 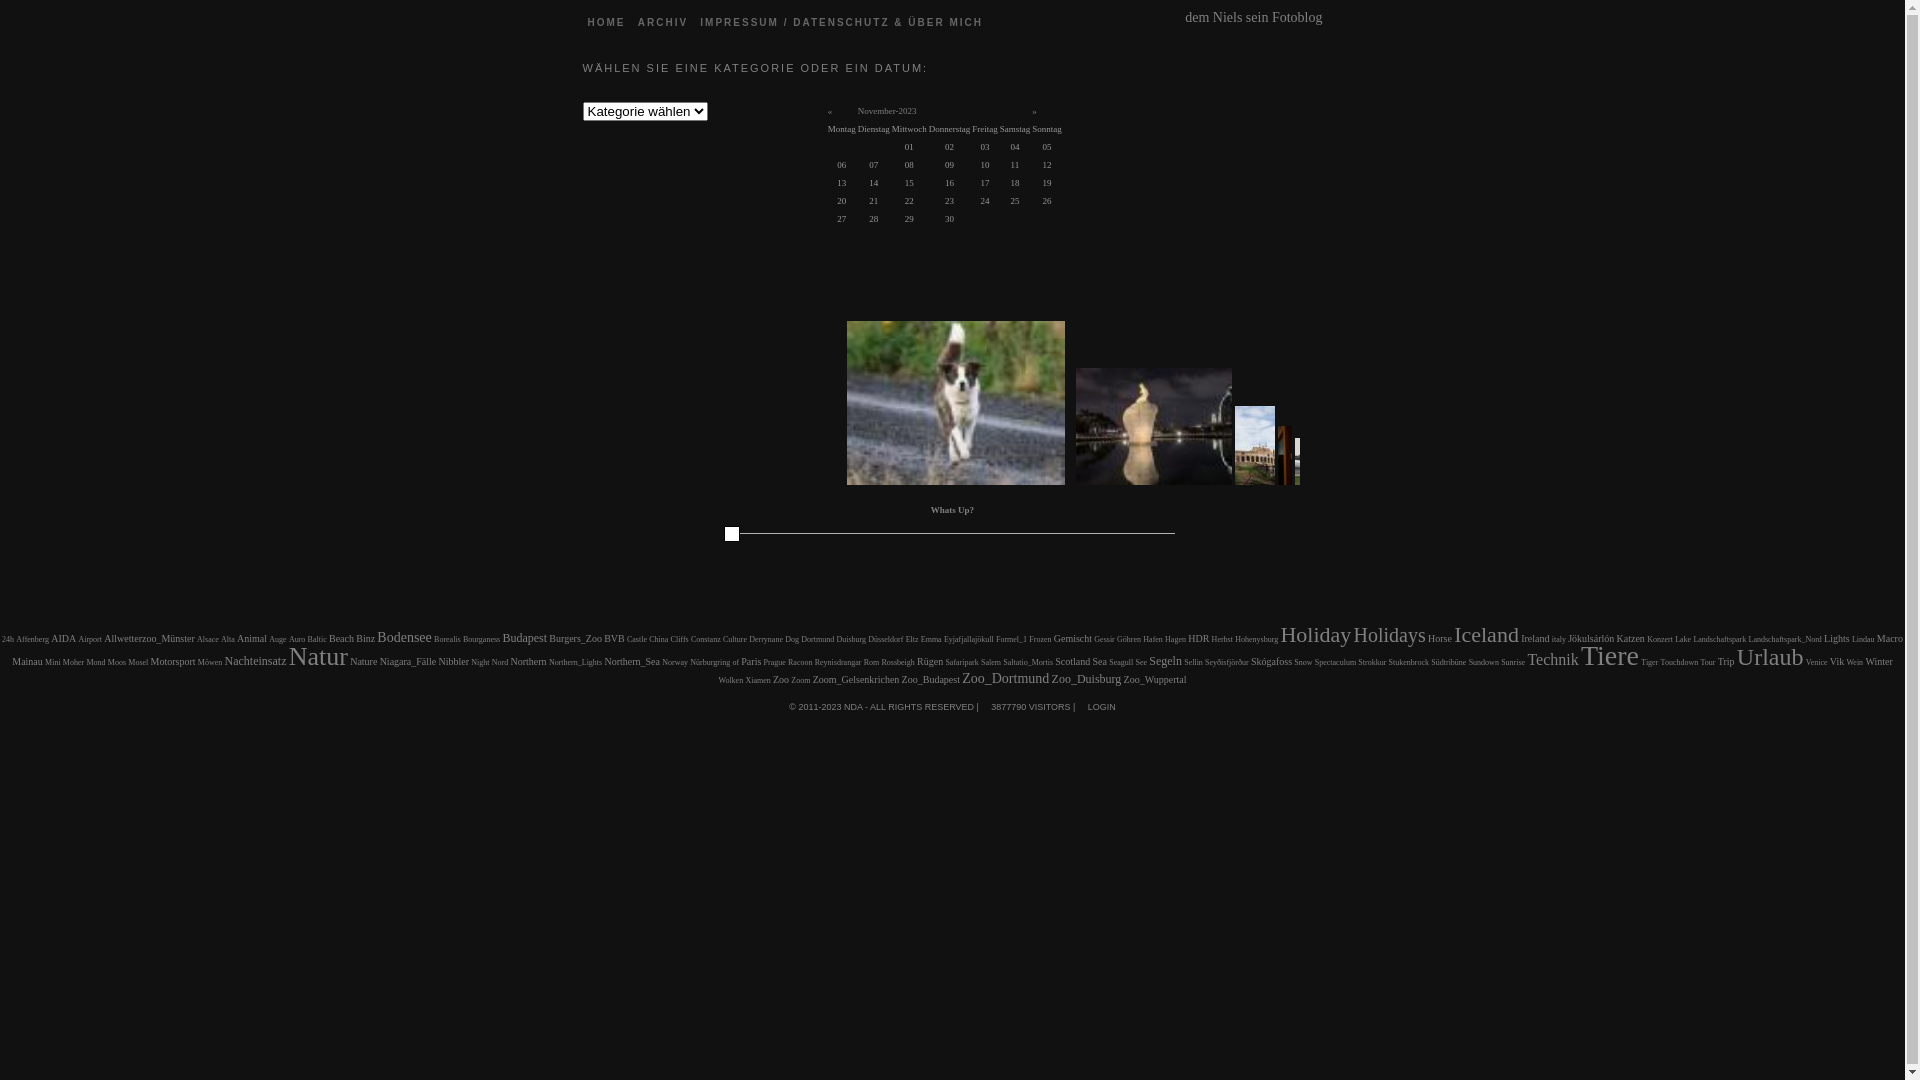 What do you see at coordinates (1198, 638) in the screenshot?
I see `HDR` at bounding box center [1198, 638].